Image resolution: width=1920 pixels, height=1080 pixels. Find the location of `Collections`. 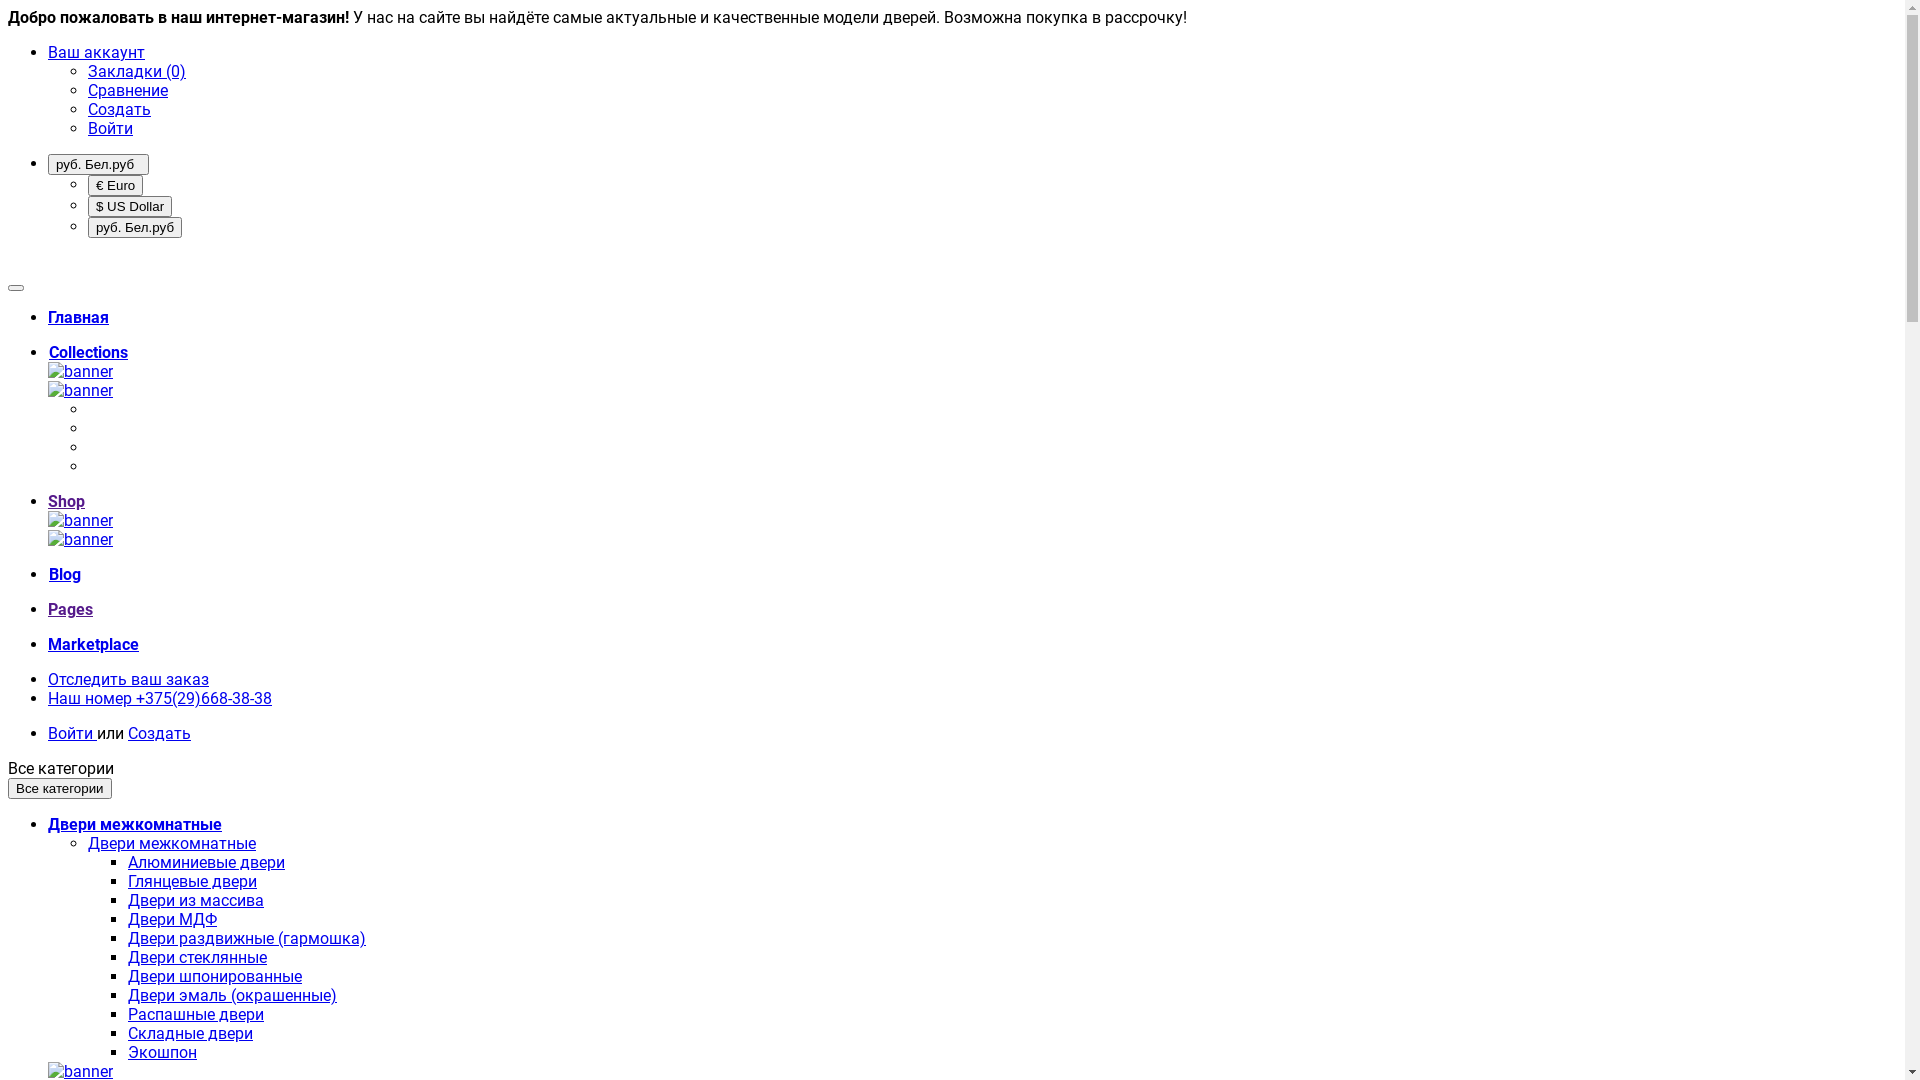

Collections is located at coordinates (88, 352).